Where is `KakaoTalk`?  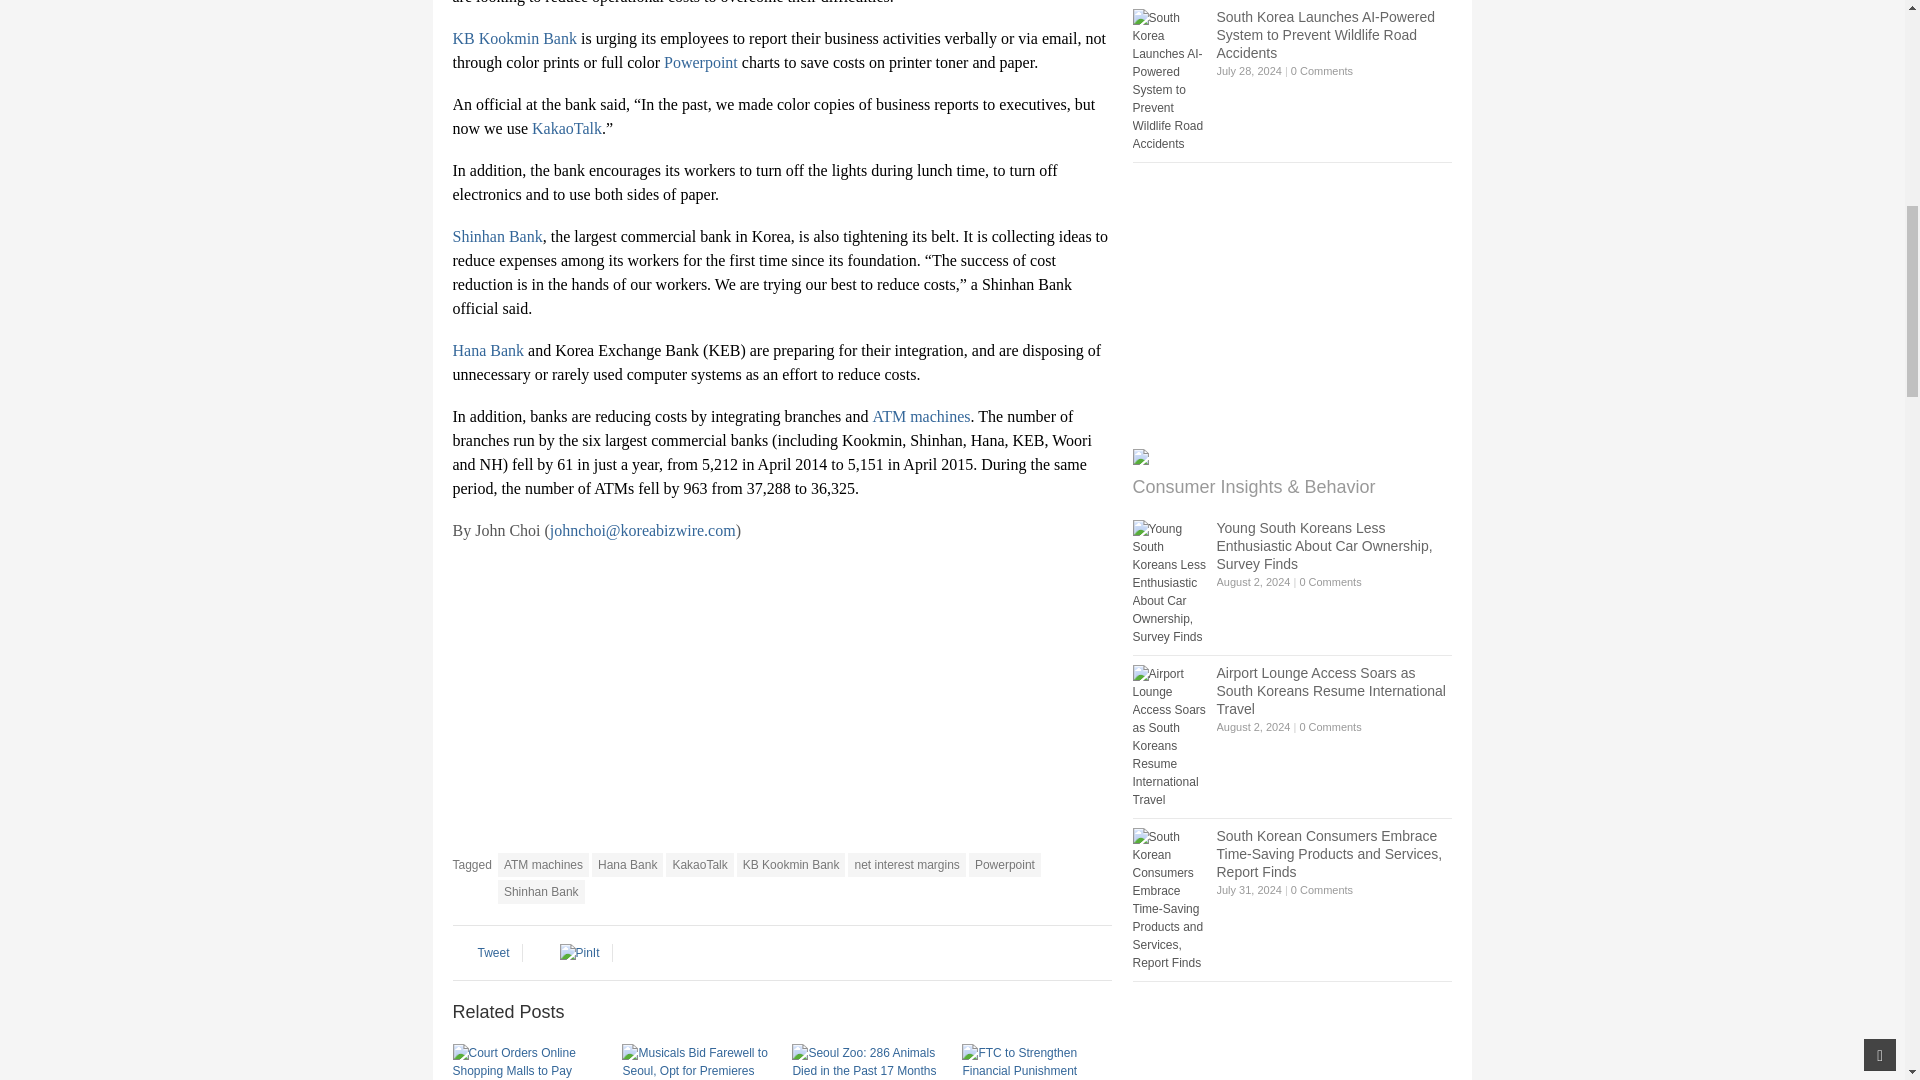 KakaoTalk is located at coordinates (566, 128).